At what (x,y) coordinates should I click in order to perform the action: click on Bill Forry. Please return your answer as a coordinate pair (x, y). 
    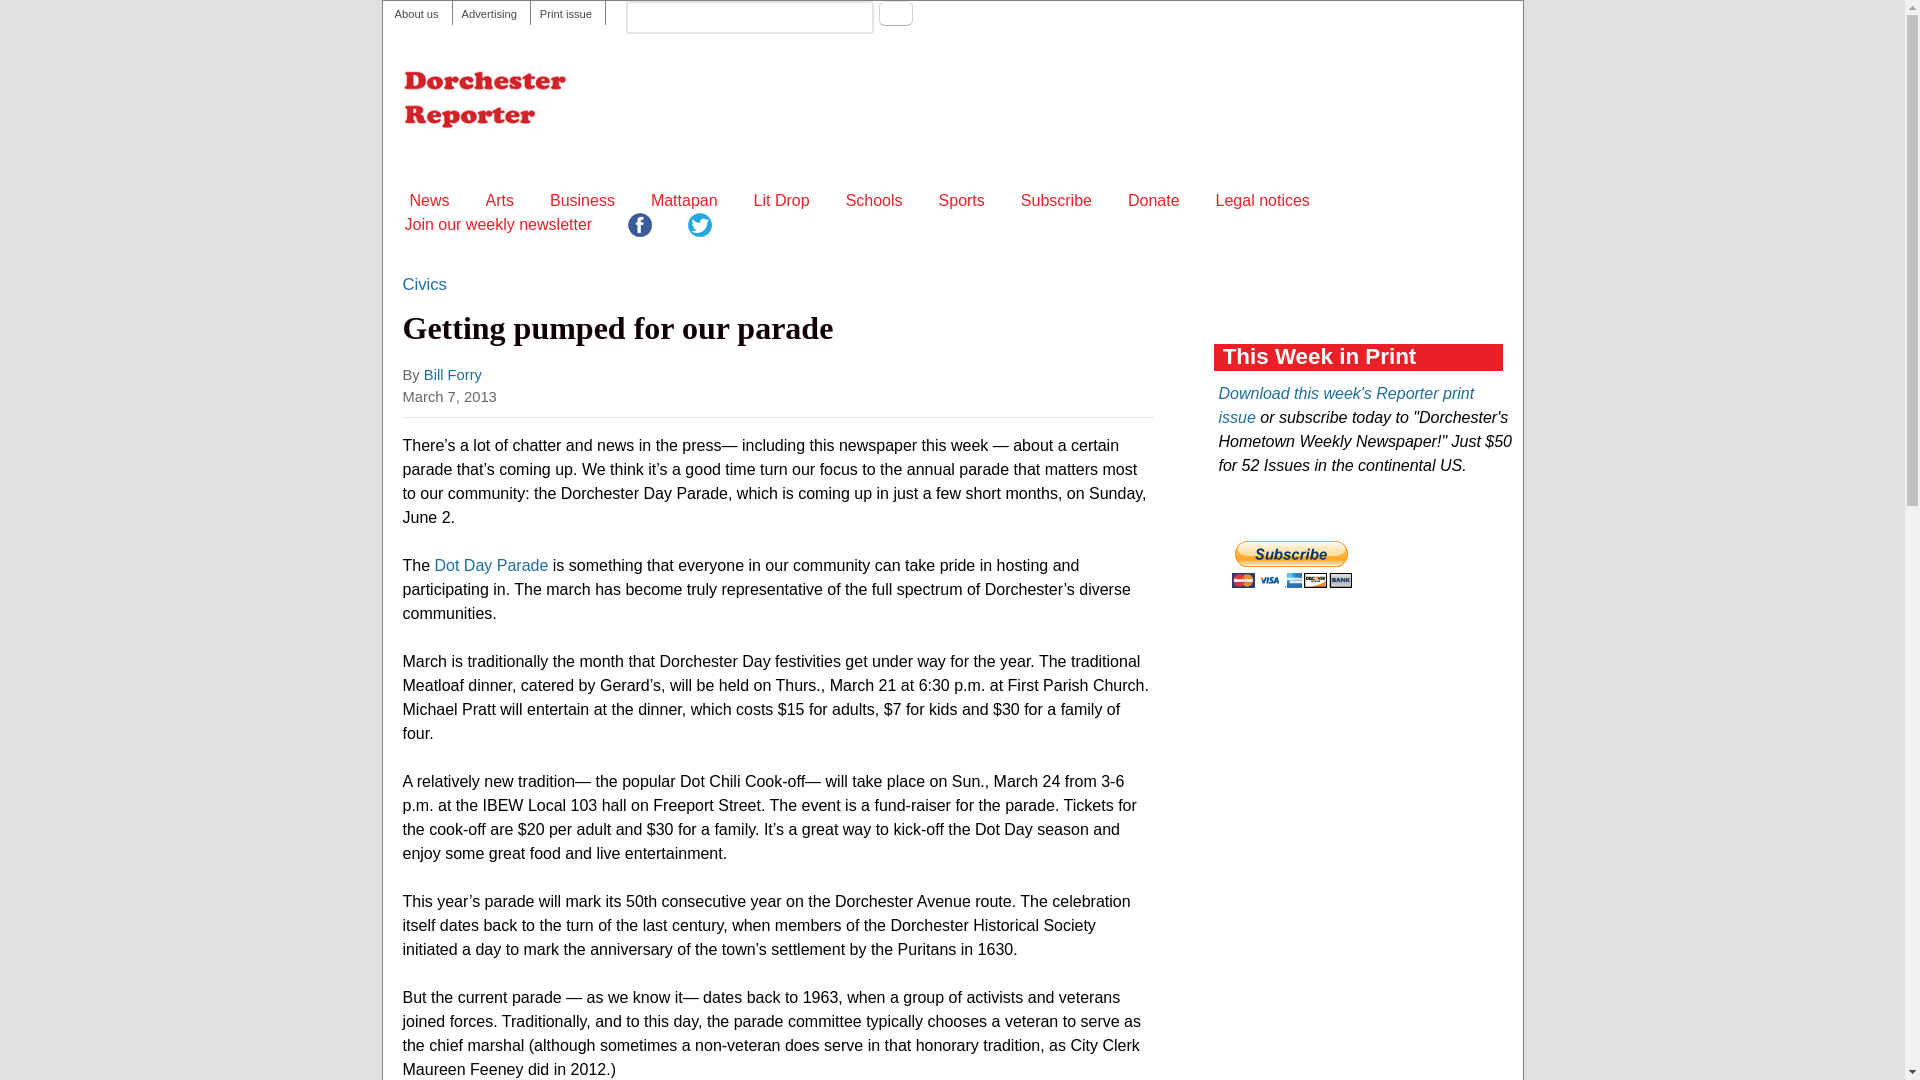
    Looking at the image, I should click on (452, 375).